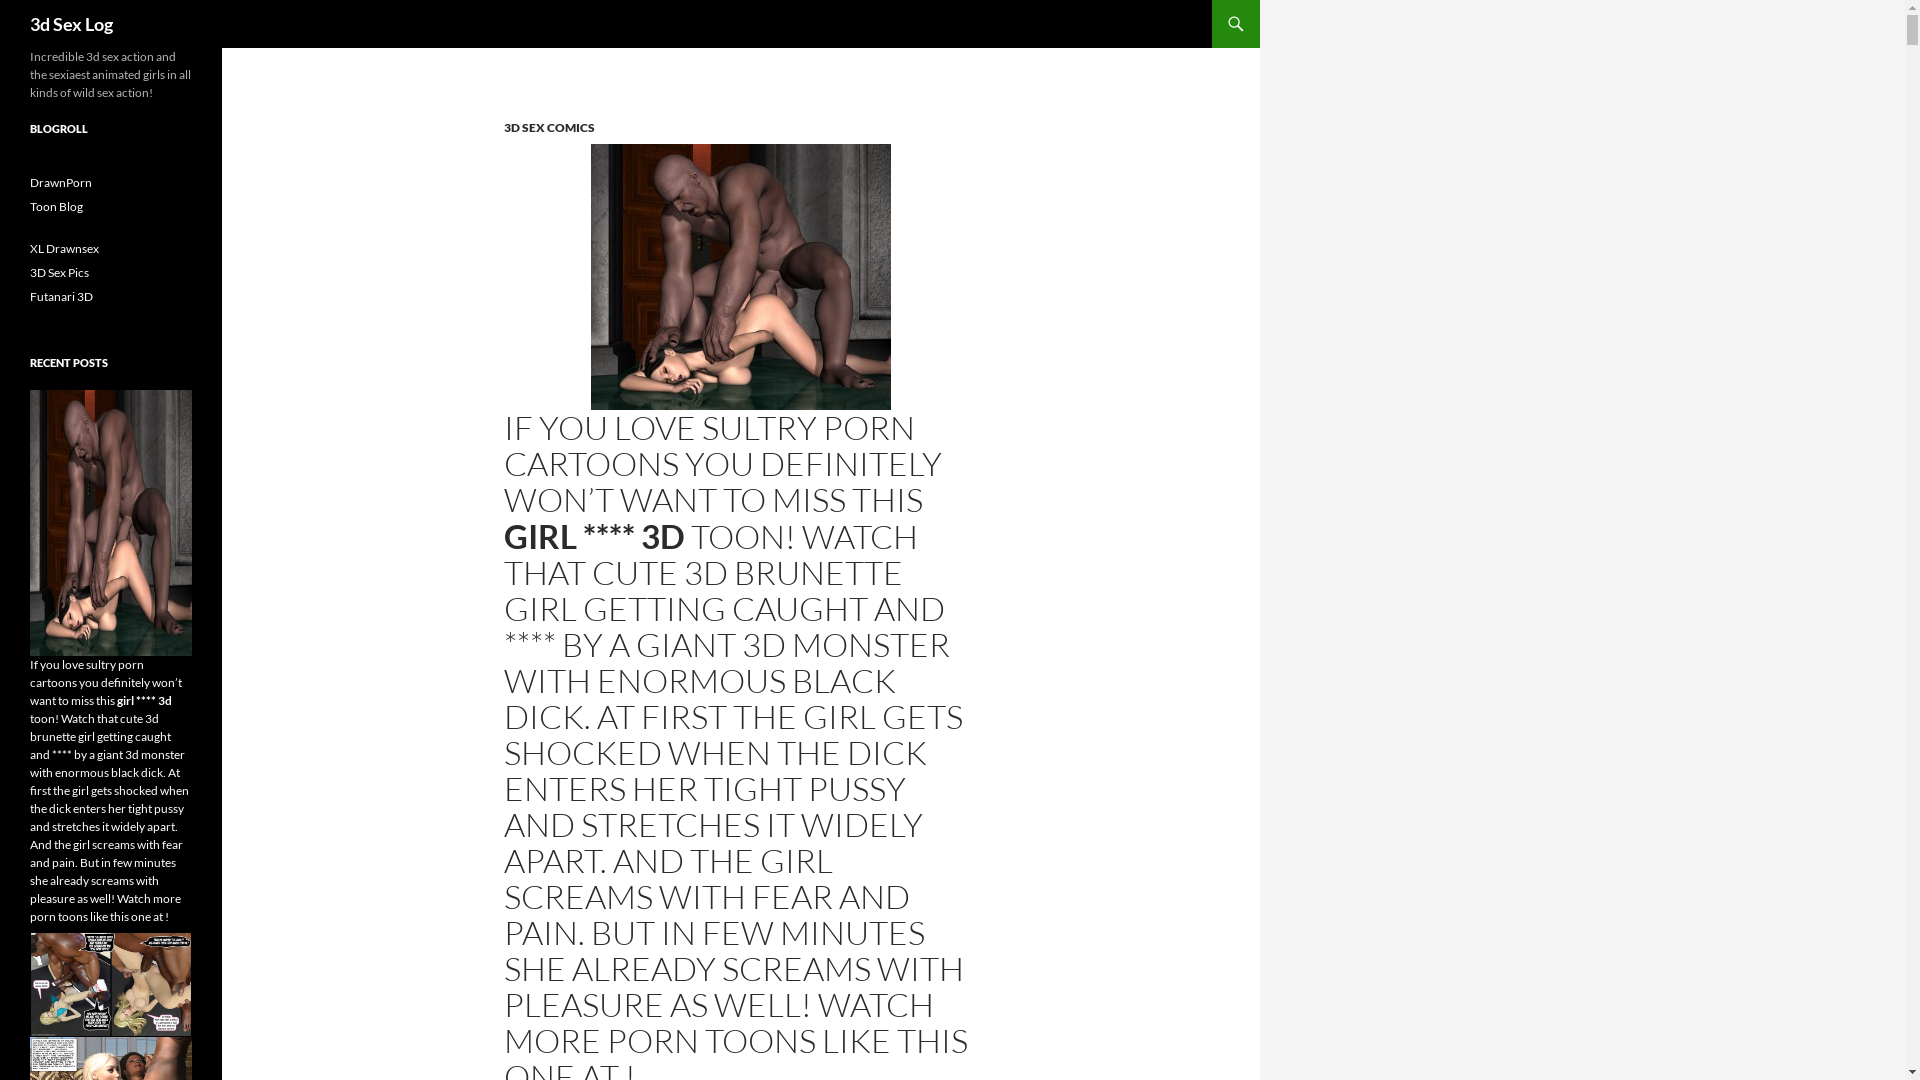 The height and width of the screenshot is (1080, 1920). I want to click on 3d Sex Log, so click(72, 24).